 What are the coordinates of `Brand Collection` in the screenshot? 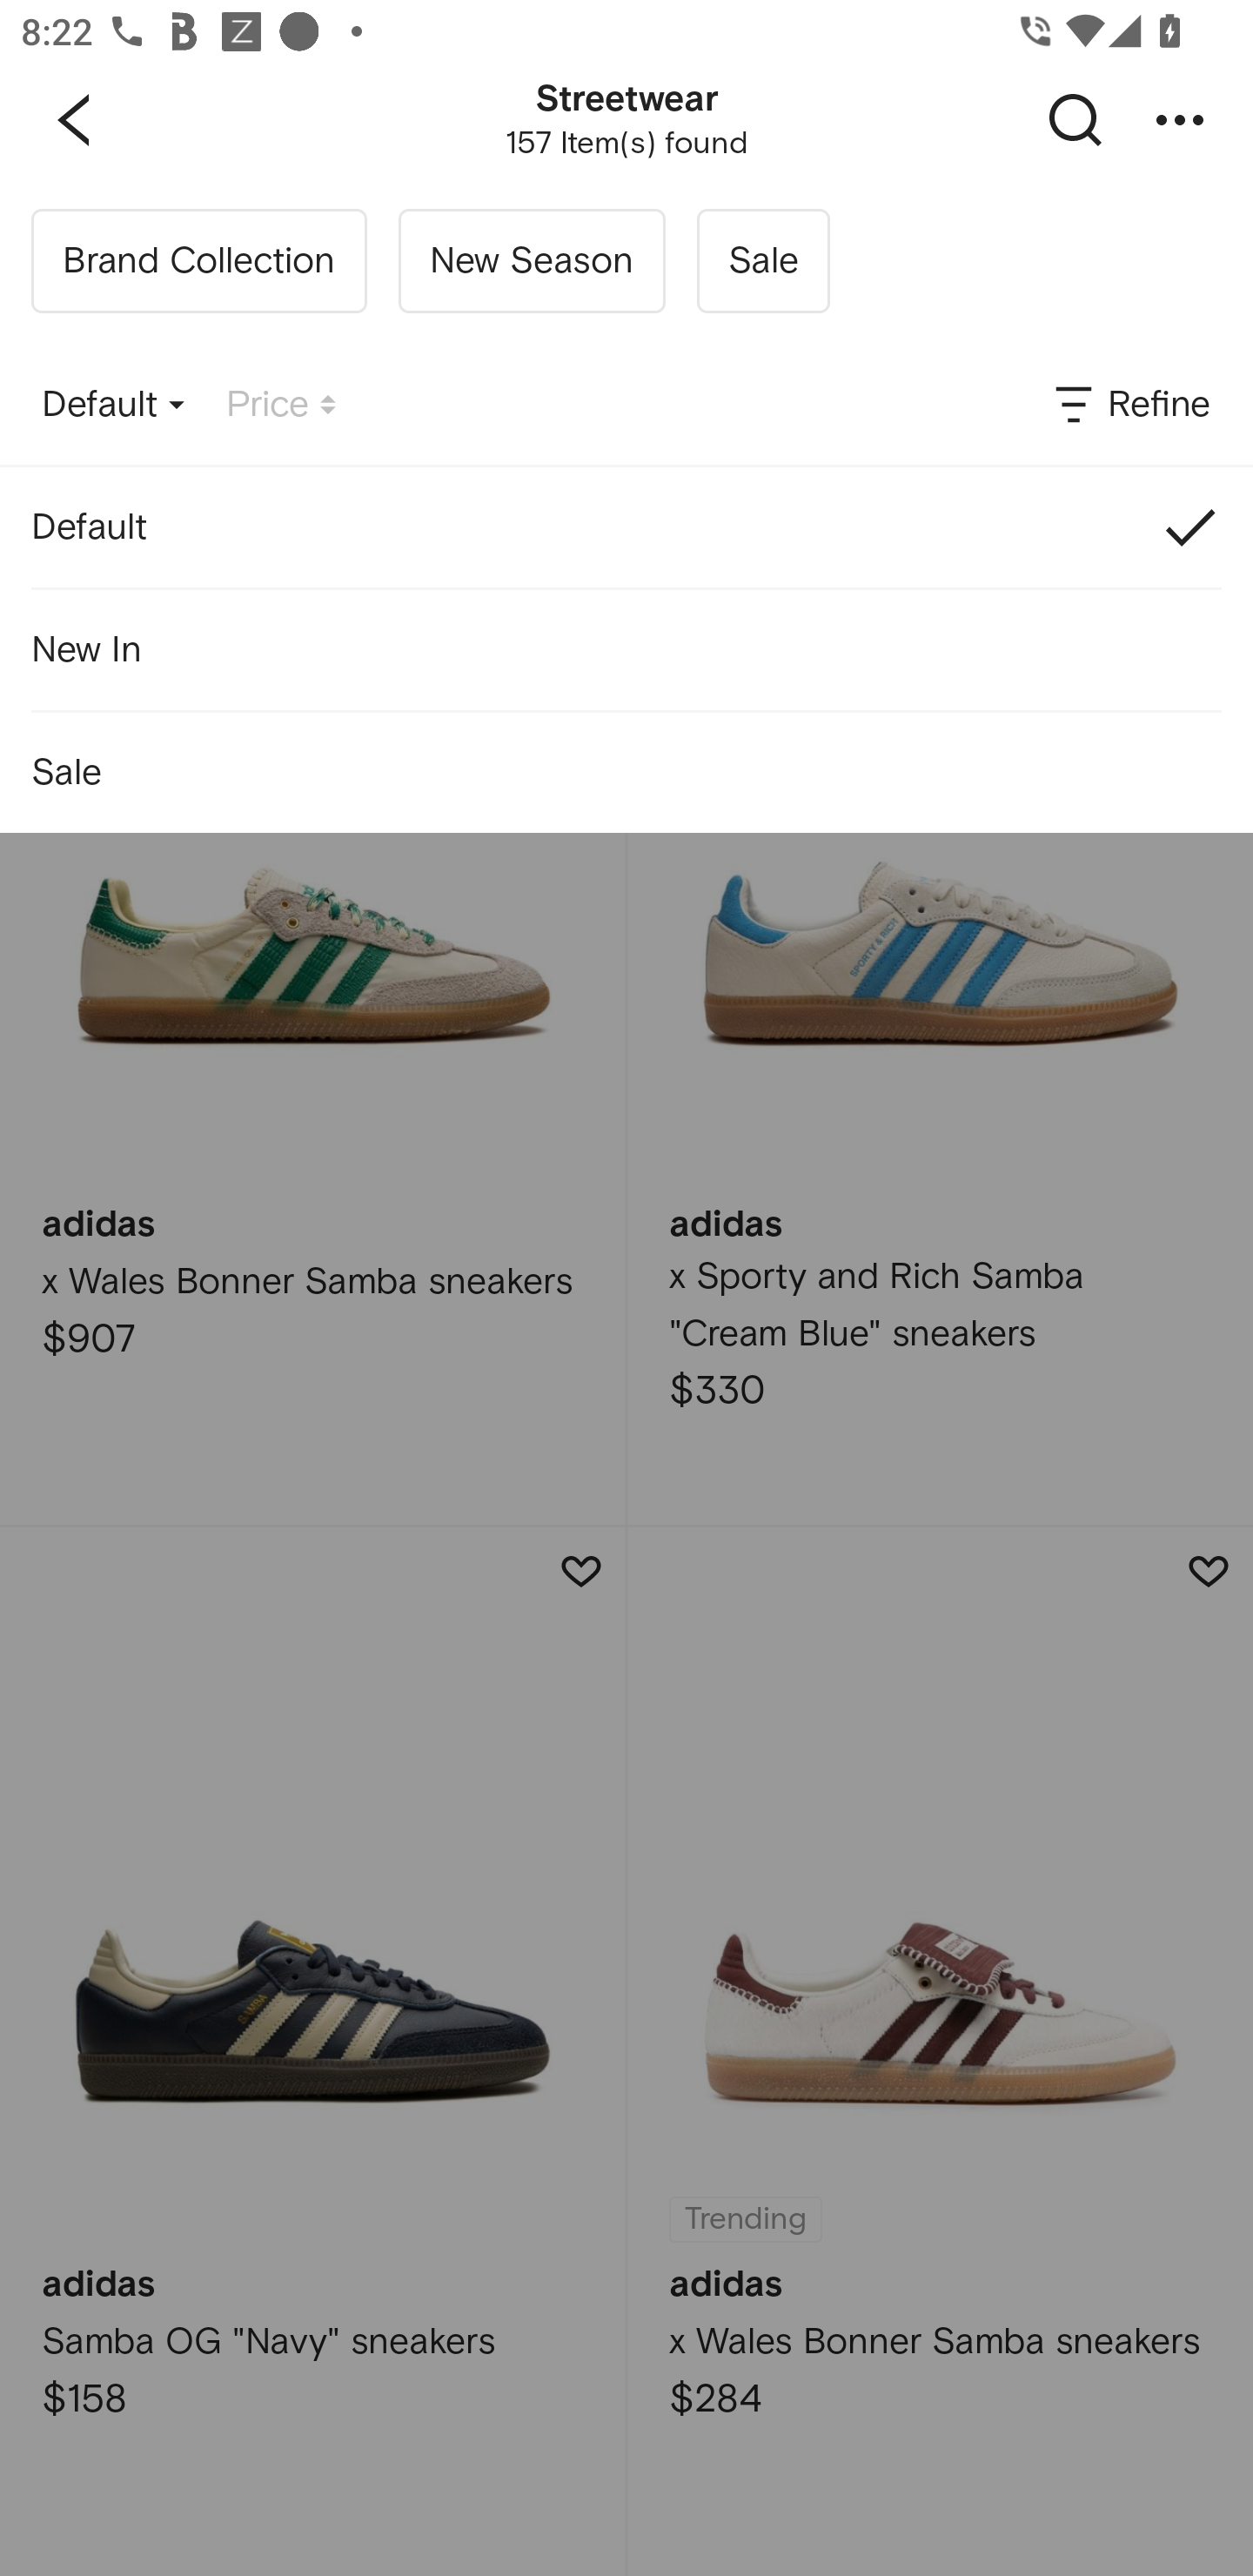 It's located at (198, 261).